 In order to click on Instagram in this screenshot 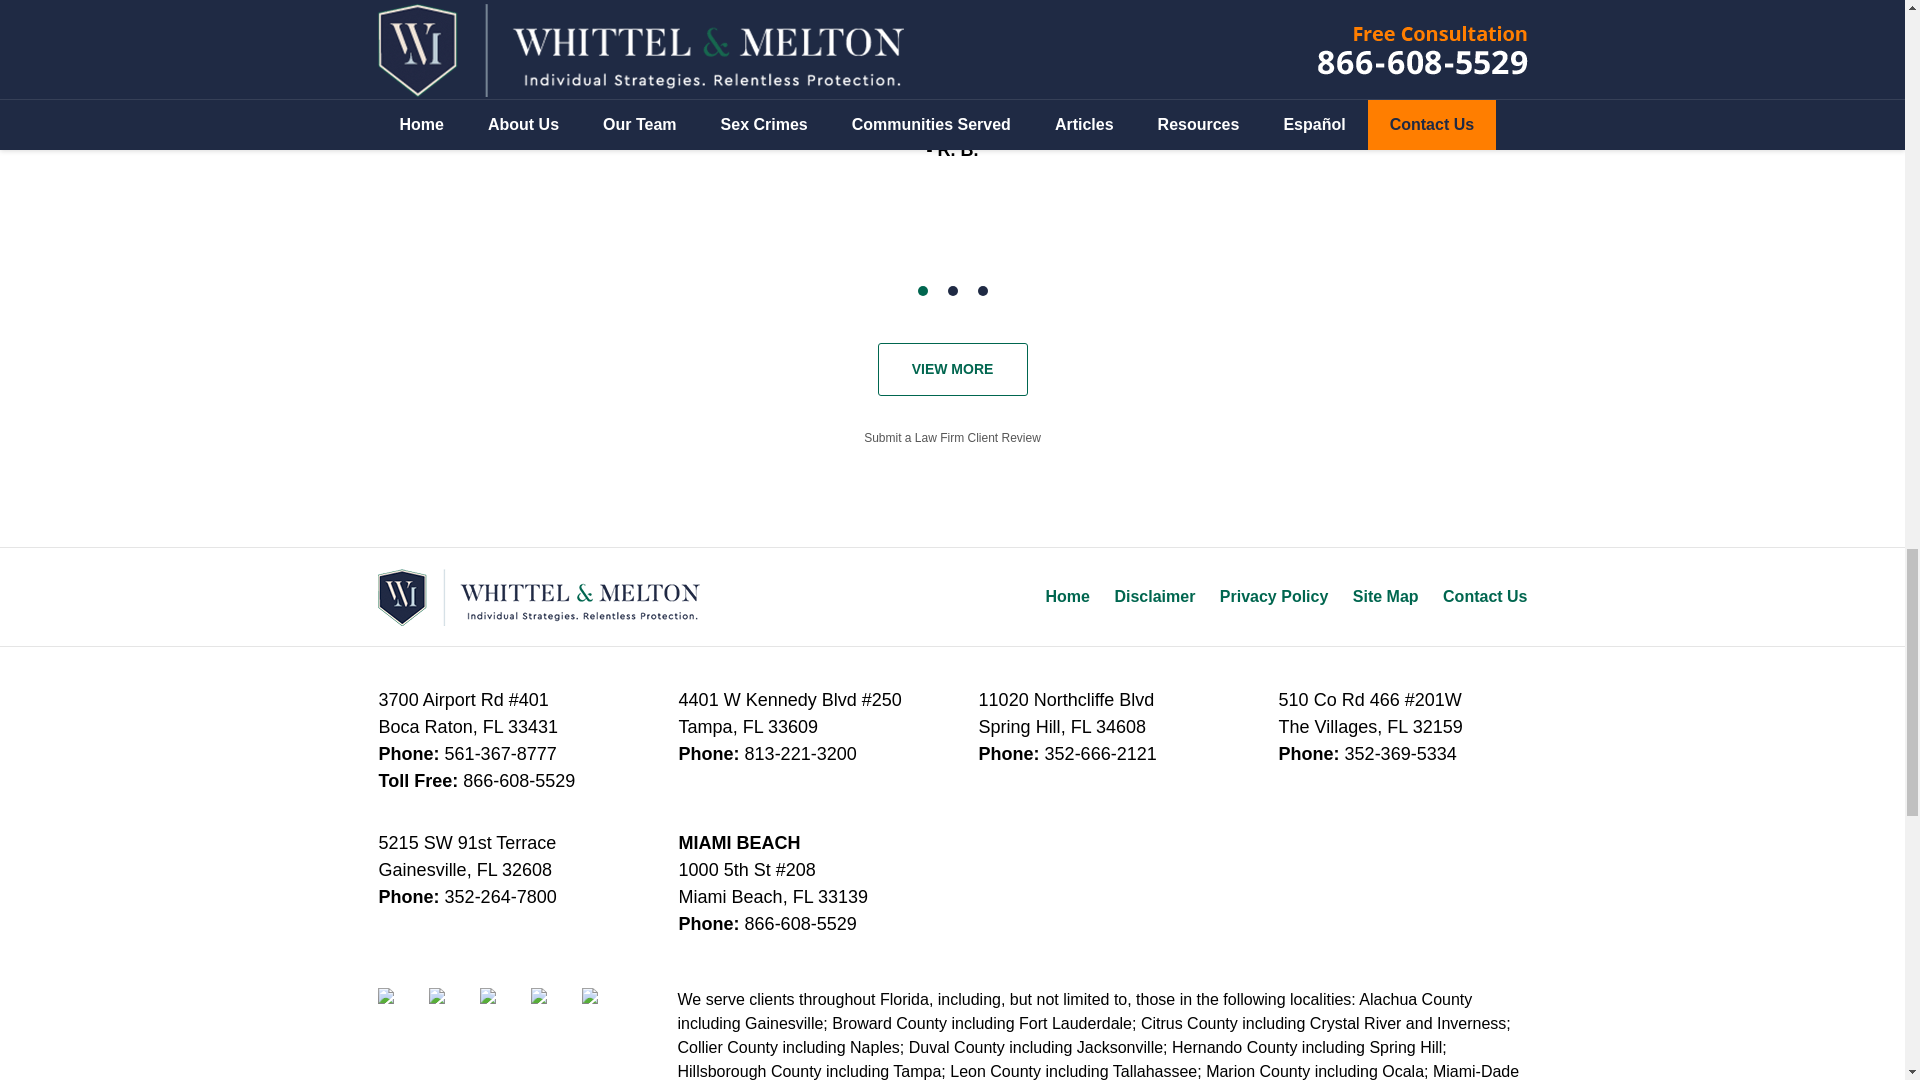, I will do `click(604, 1010)`.